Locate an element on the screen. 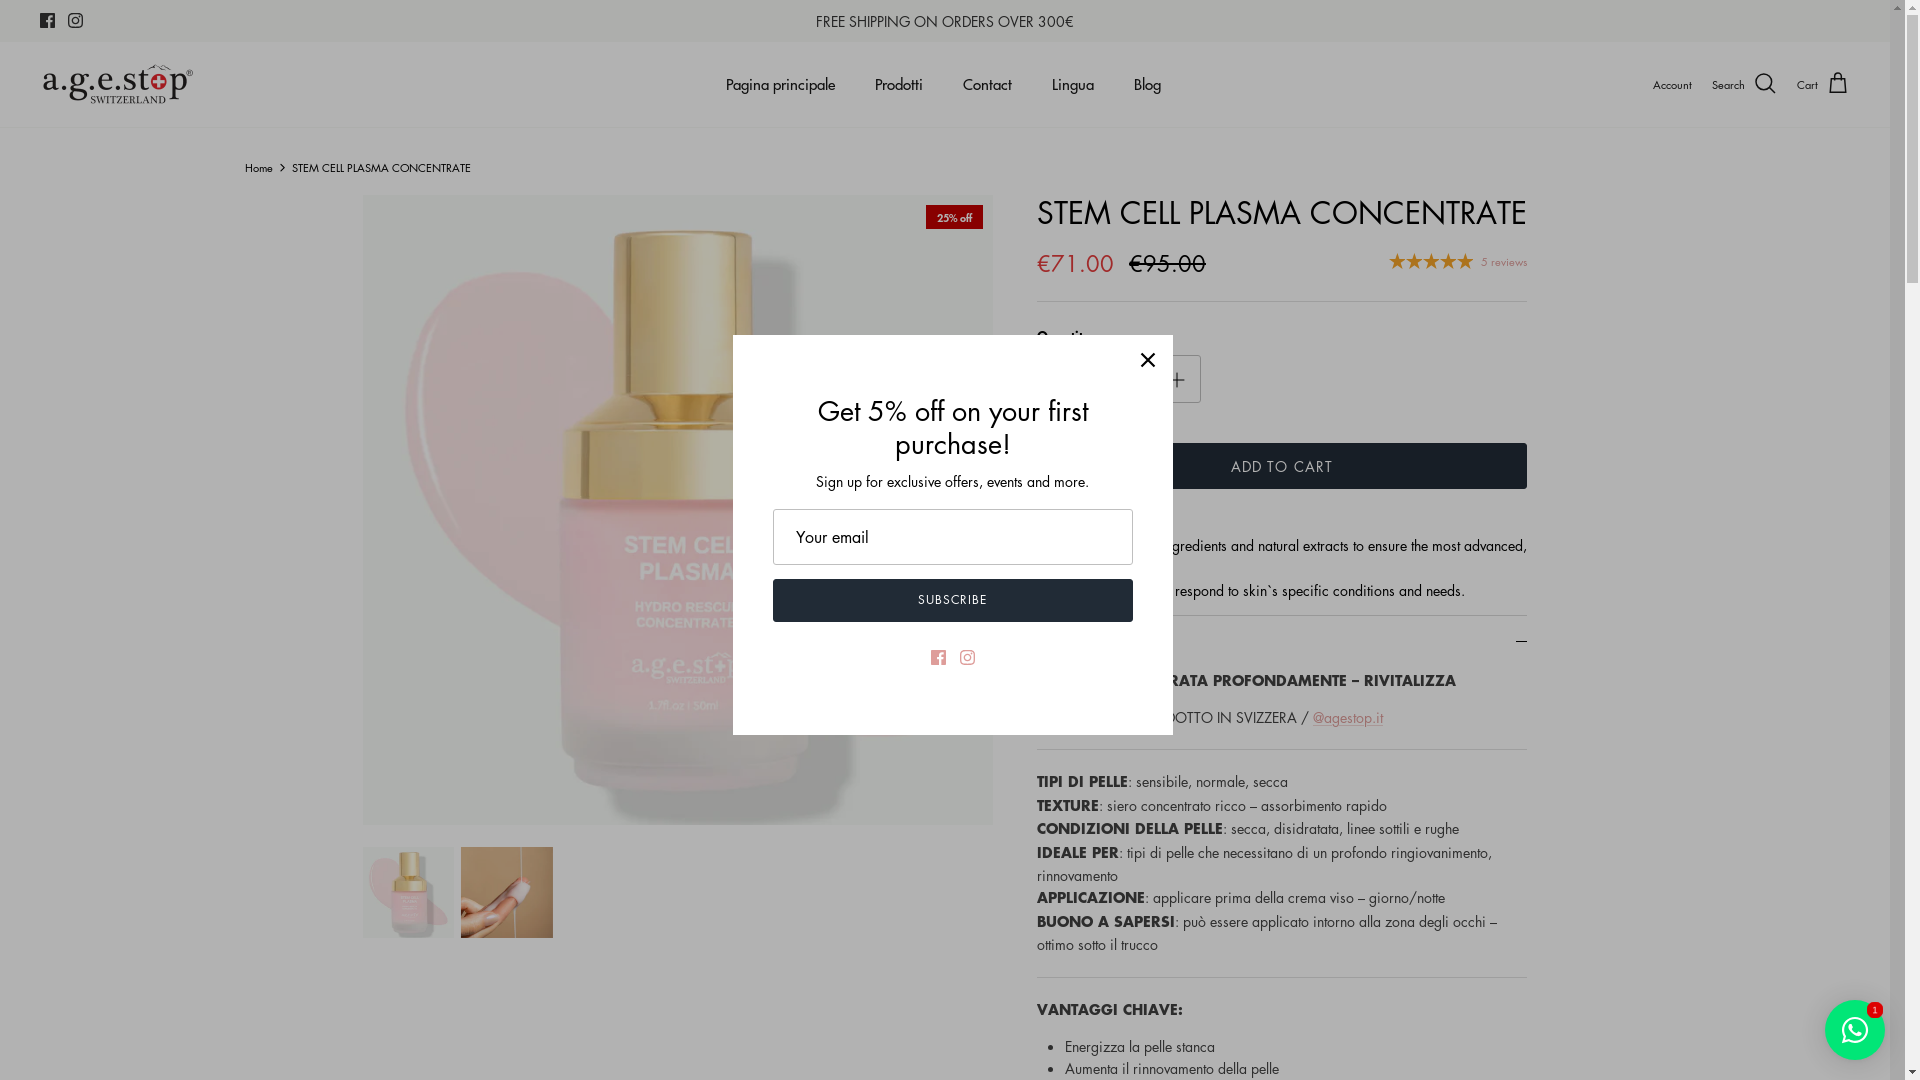 This screenshot has width=1920, height=1080. Minus is located at coordinates (1061, 379).